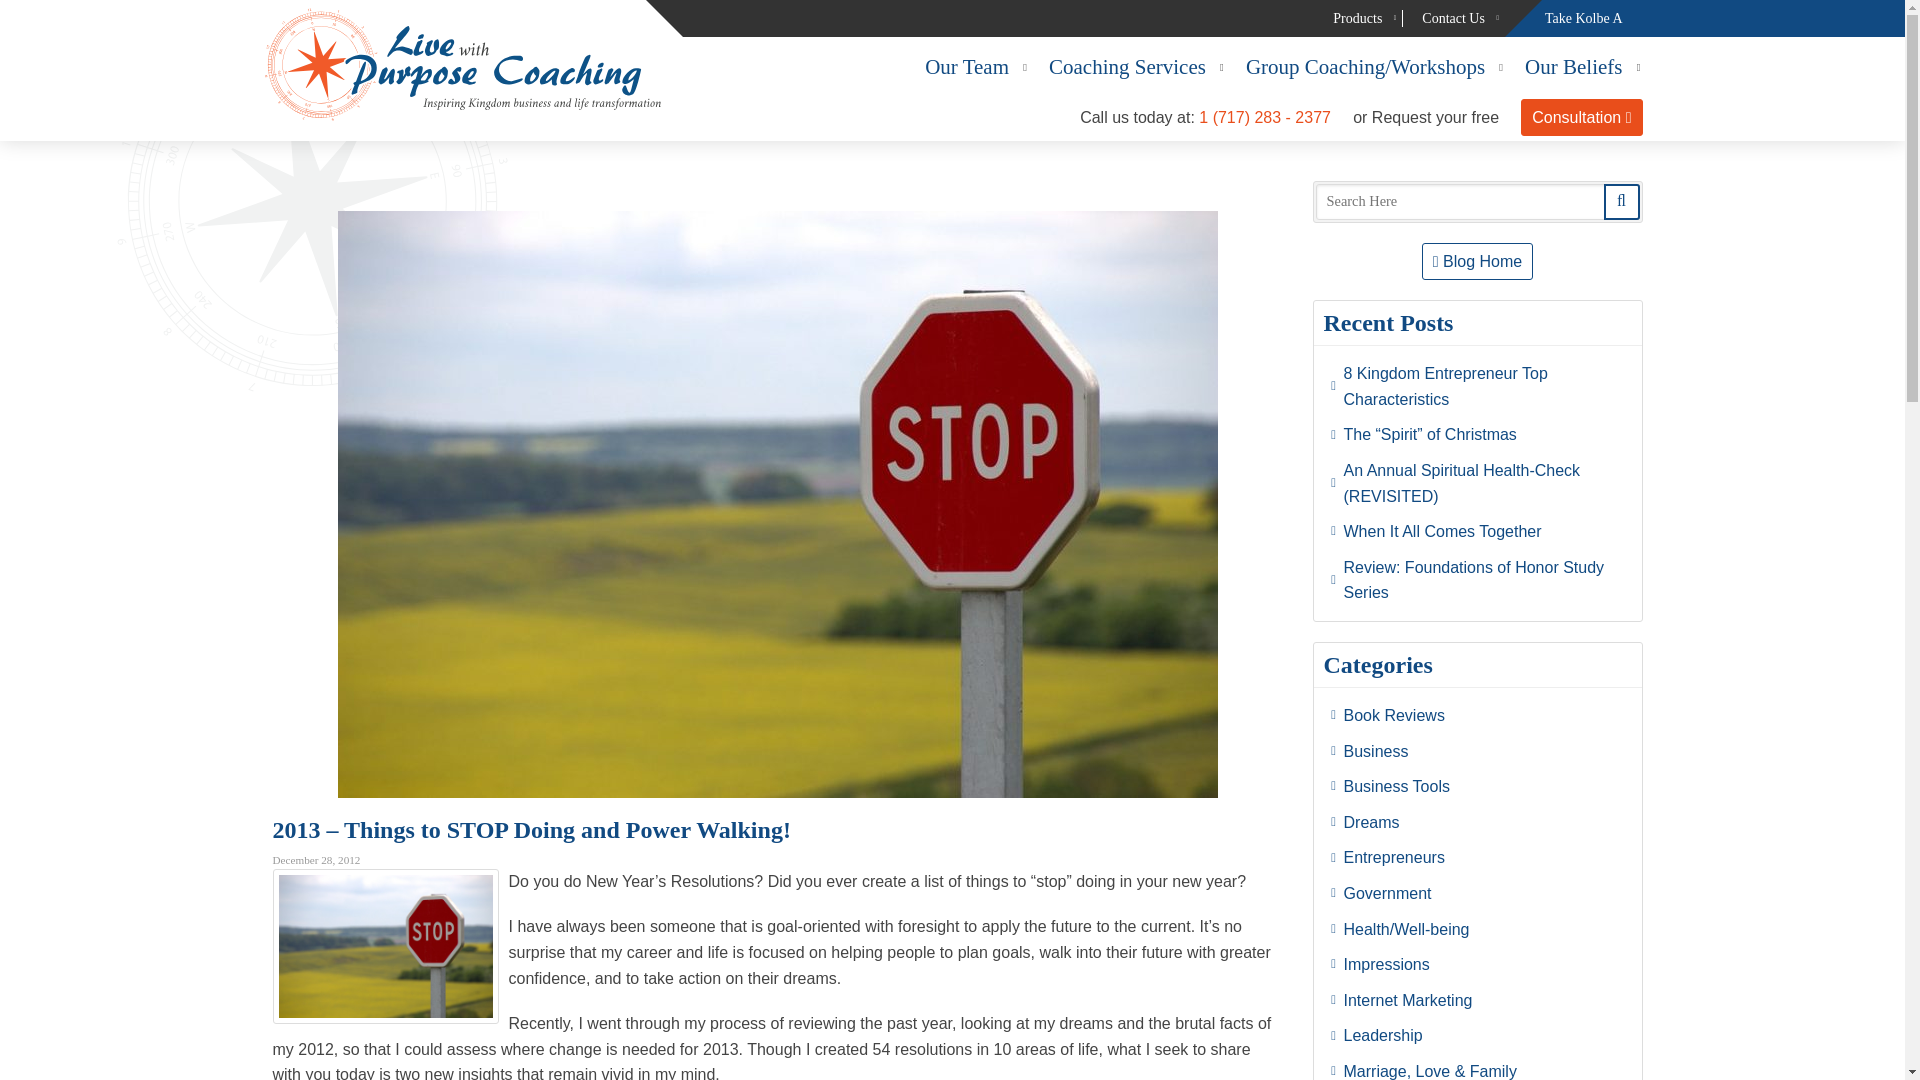  I want to click on Live with Purpose Coaching, so click(462, 65).